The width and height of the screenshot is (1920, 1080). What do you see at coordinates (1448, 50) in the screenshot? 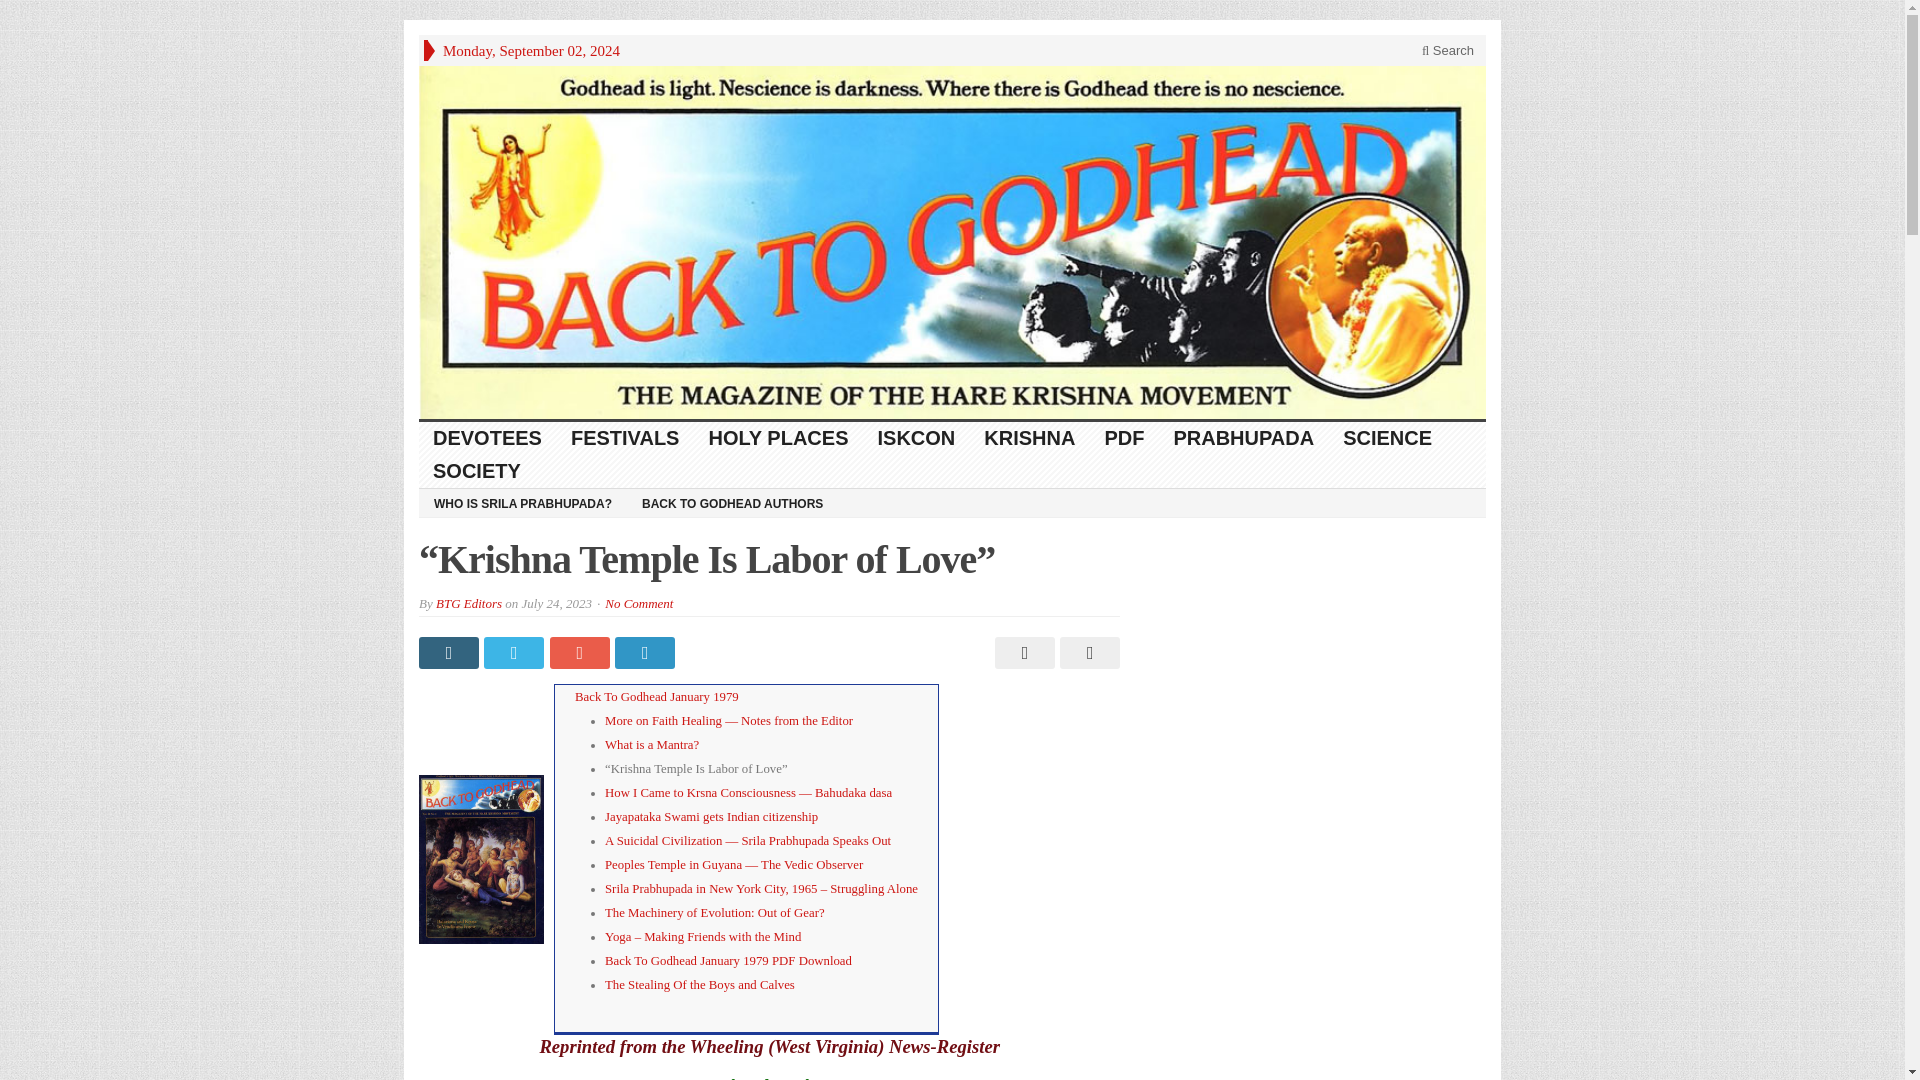
I see `Search` at bounding box center [1448, 50].